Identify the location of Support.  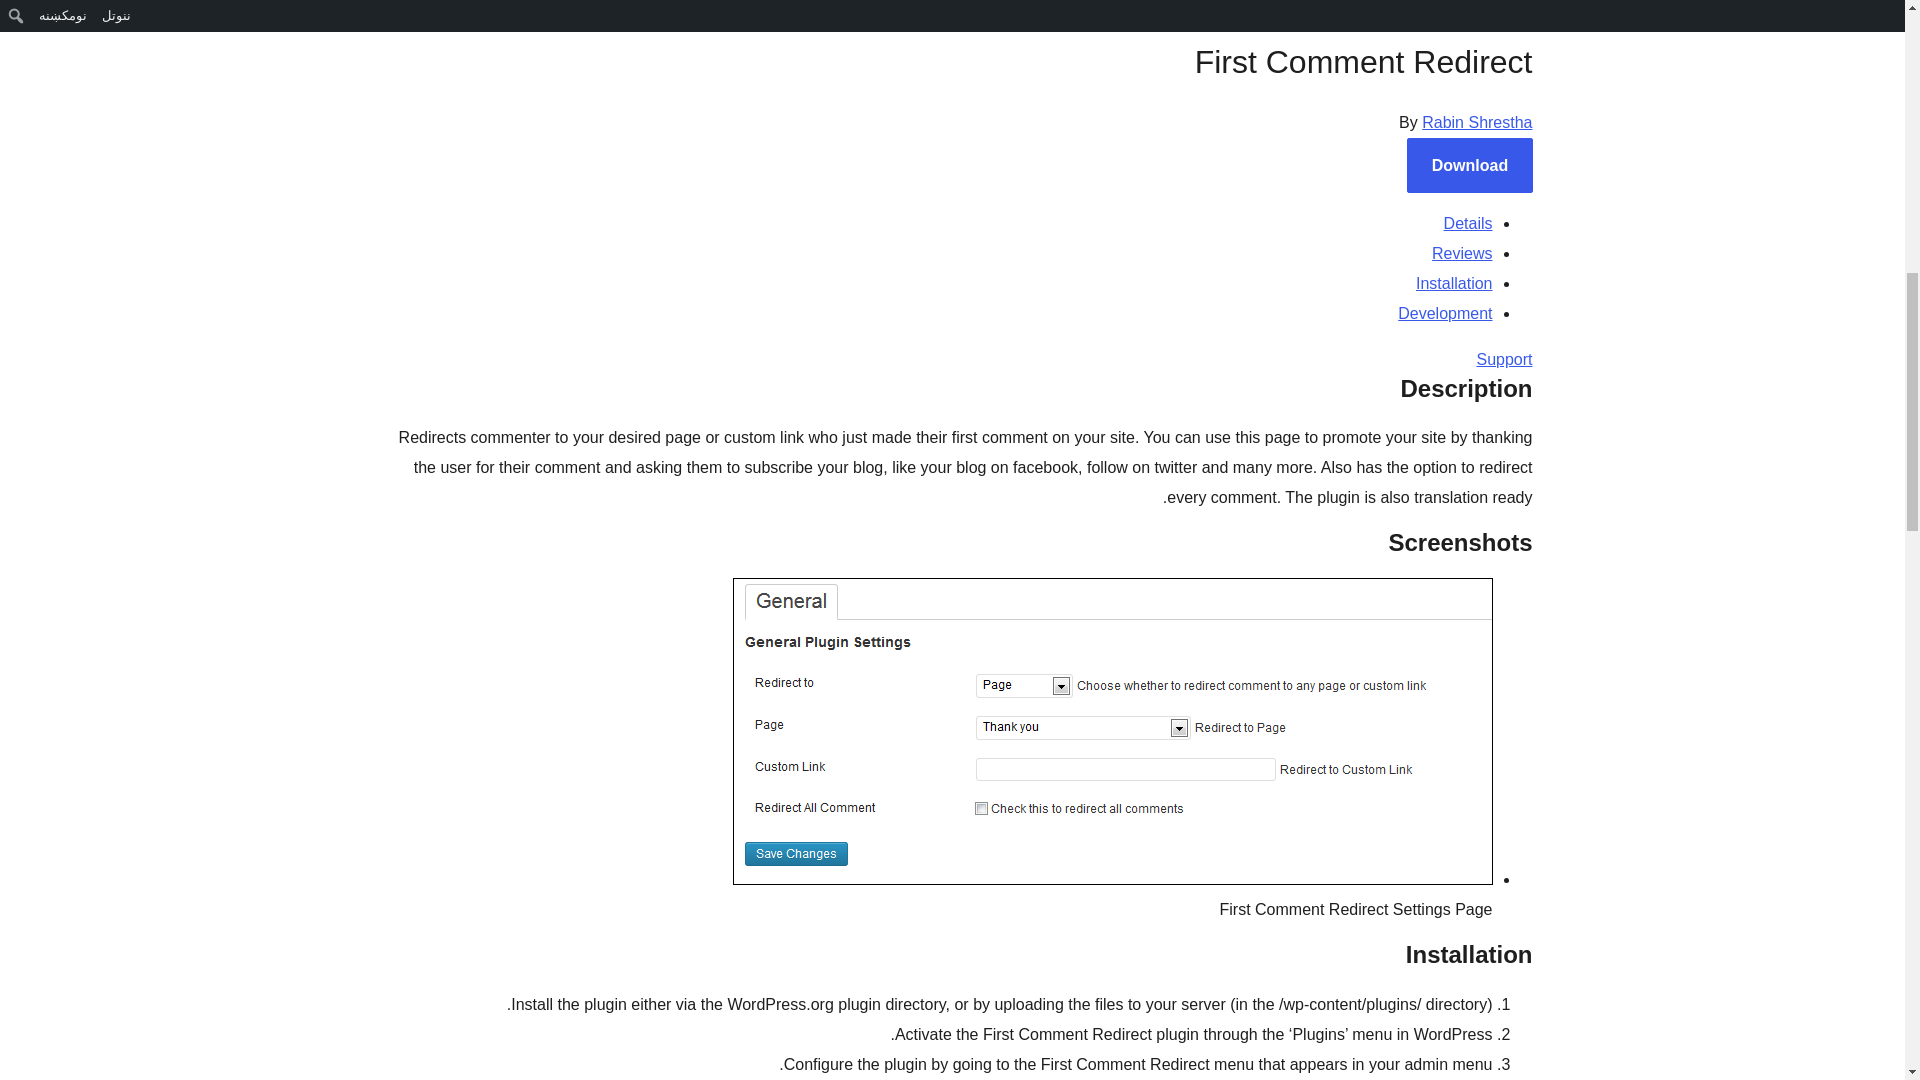
(1504, 360).